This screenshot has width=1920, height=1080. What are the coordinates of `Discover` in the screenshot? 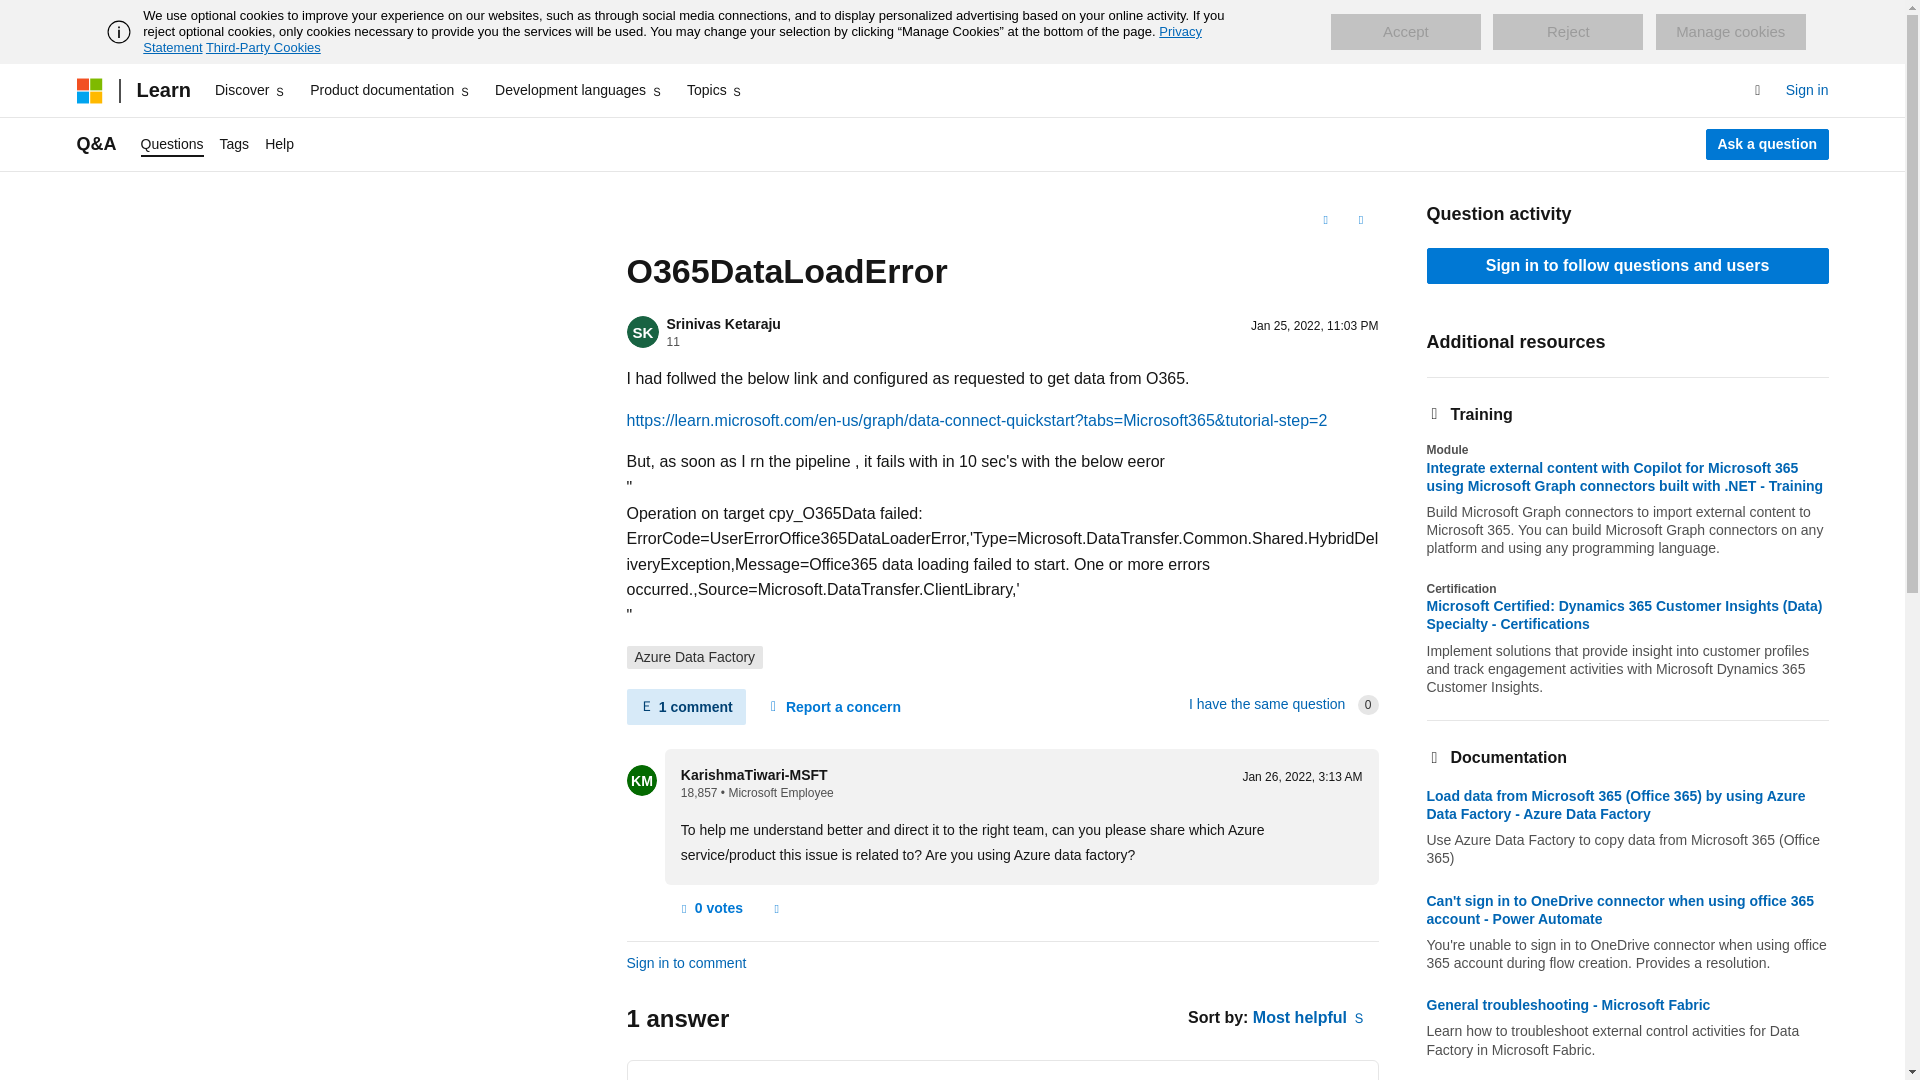 It's located at (250, 90).